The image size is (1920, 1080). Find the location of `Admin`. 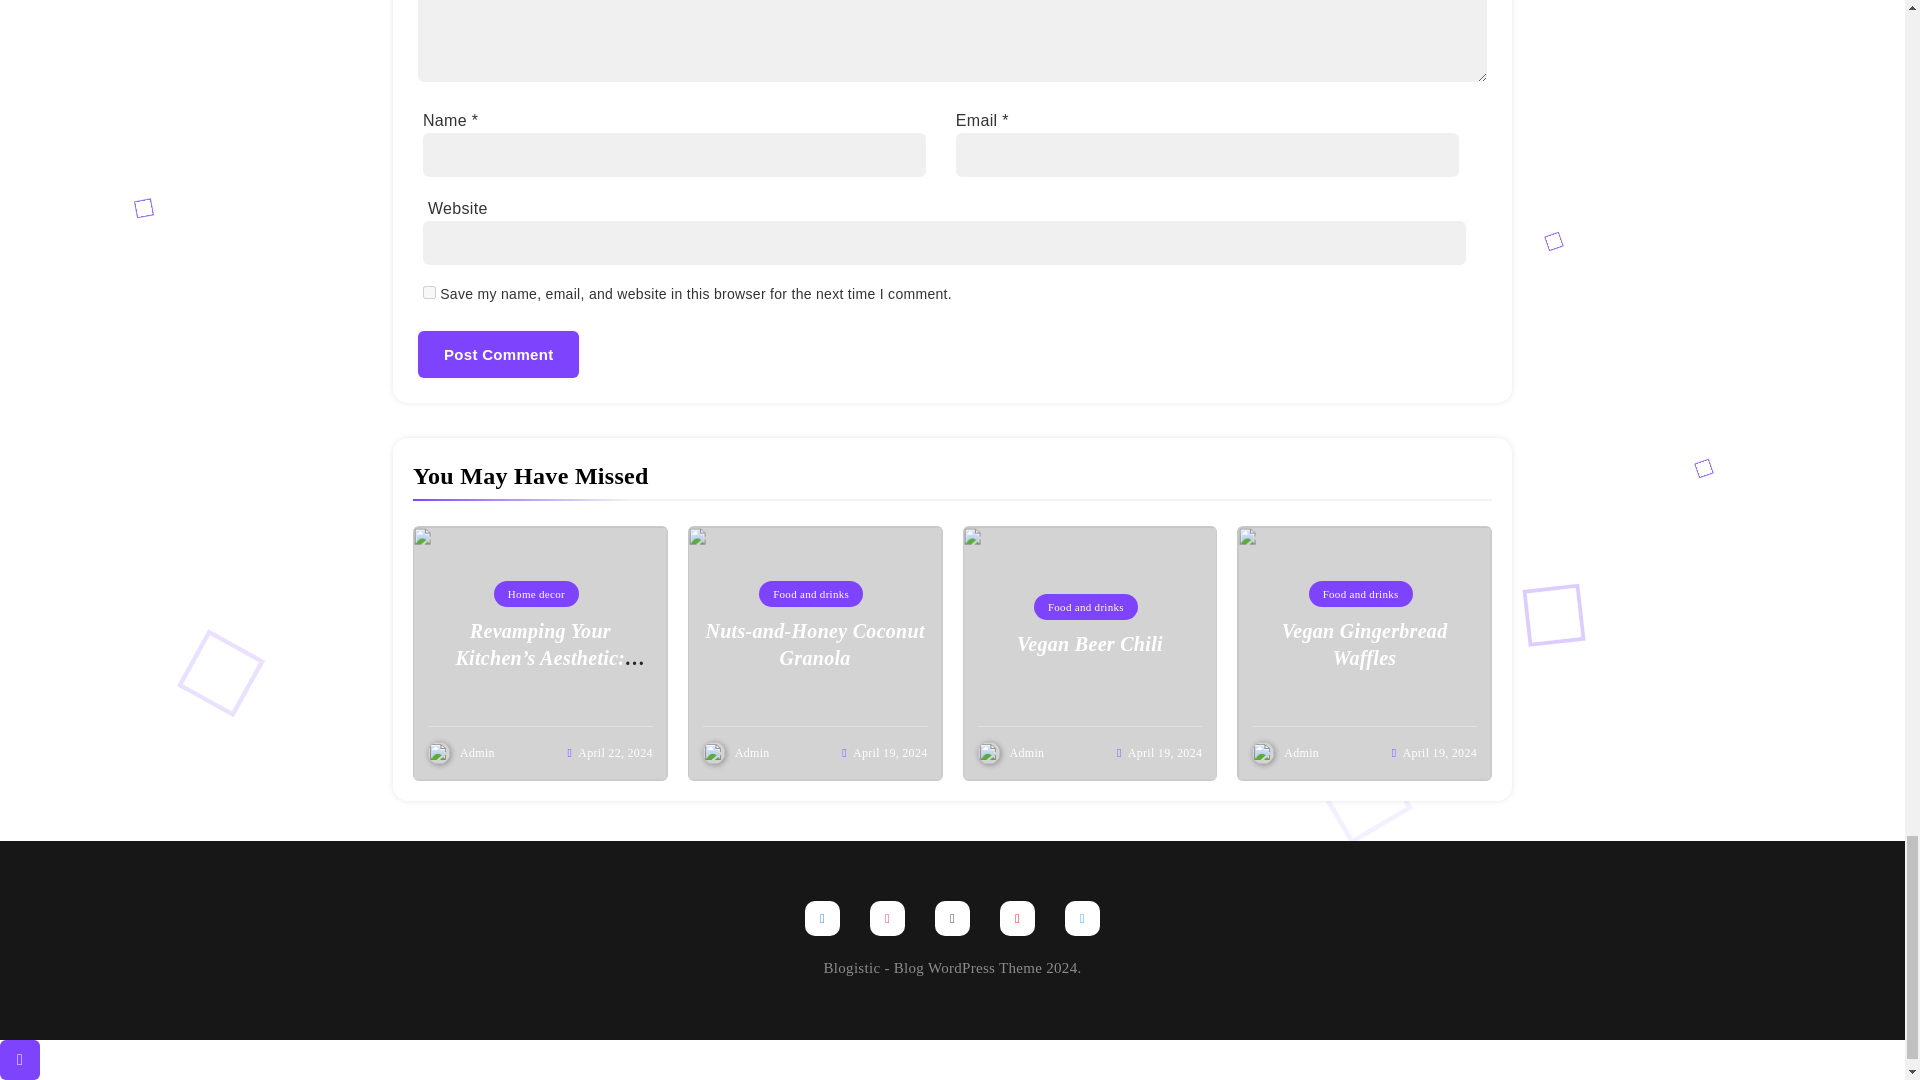

Admin is located at coordinates (752, 753).